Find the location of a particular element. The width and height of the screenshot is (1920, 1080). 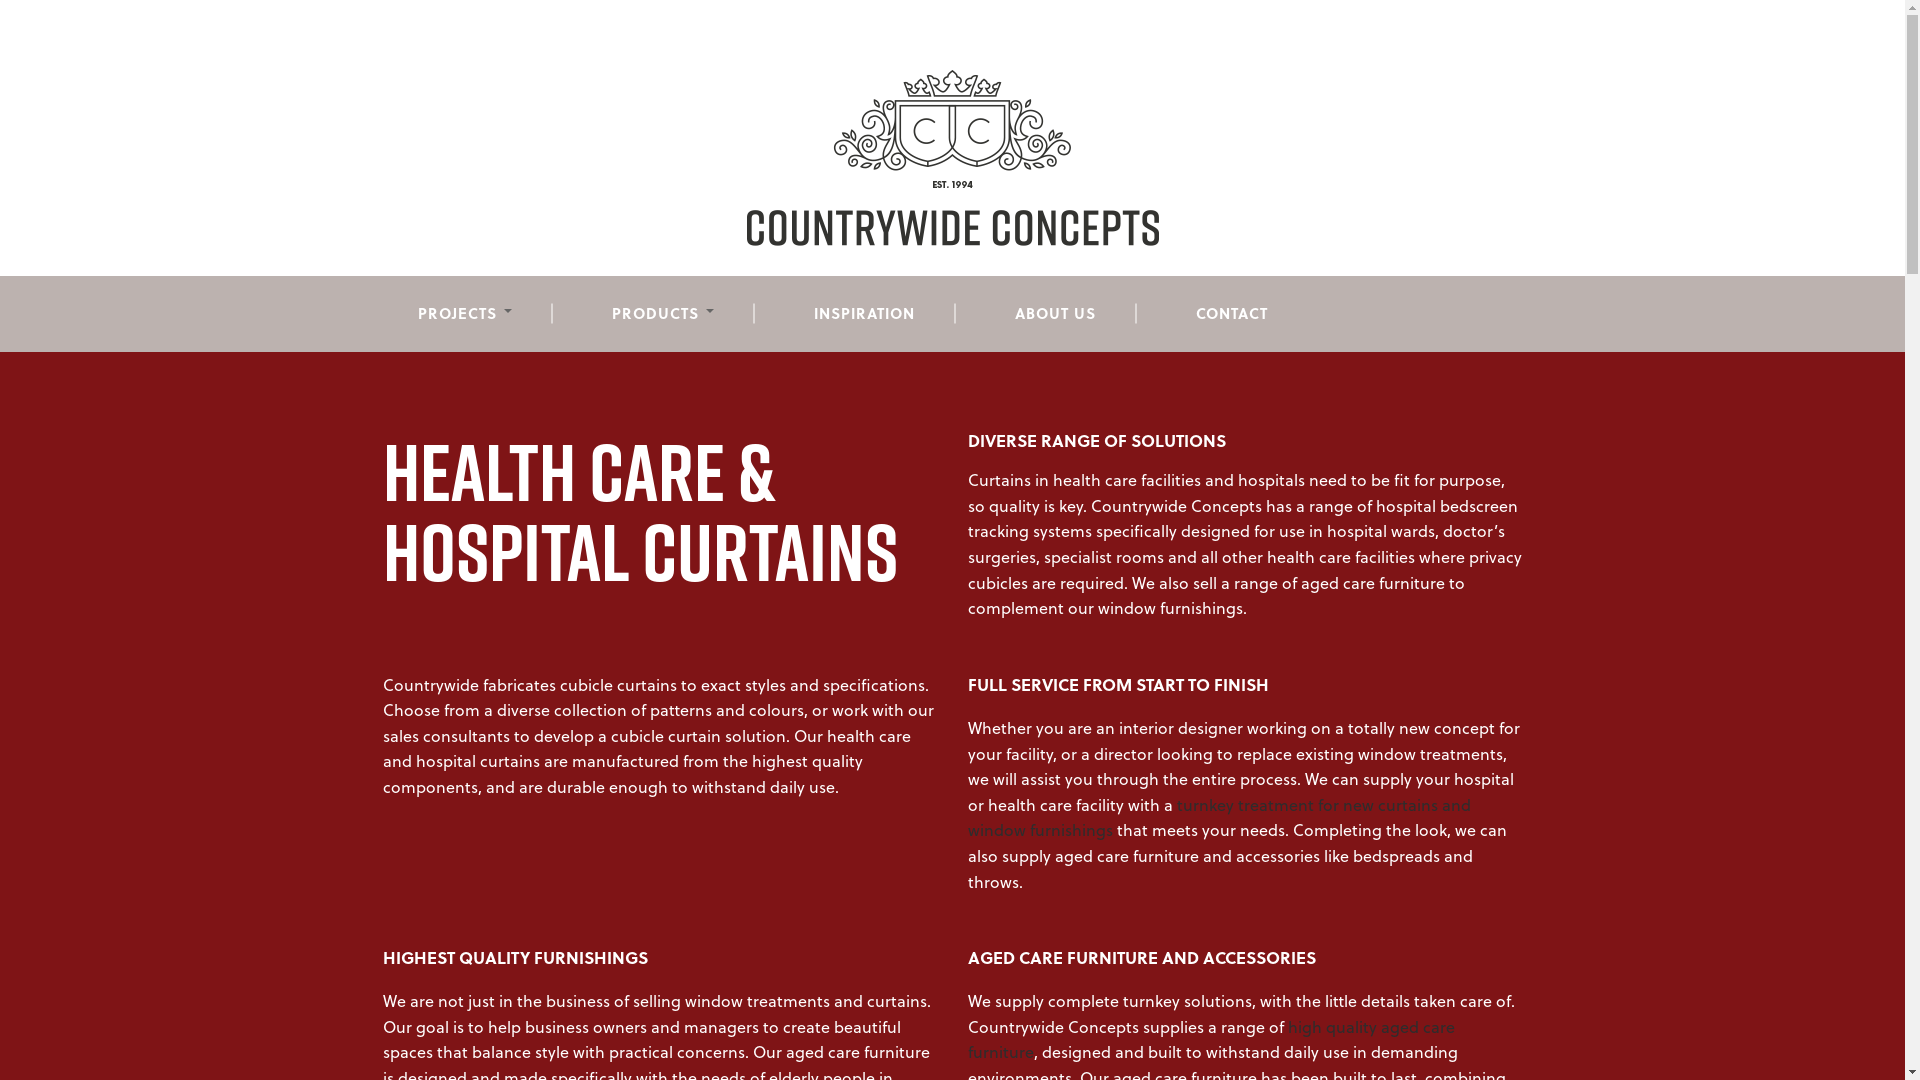

PROJECTS is located at coordinates (465, 314).